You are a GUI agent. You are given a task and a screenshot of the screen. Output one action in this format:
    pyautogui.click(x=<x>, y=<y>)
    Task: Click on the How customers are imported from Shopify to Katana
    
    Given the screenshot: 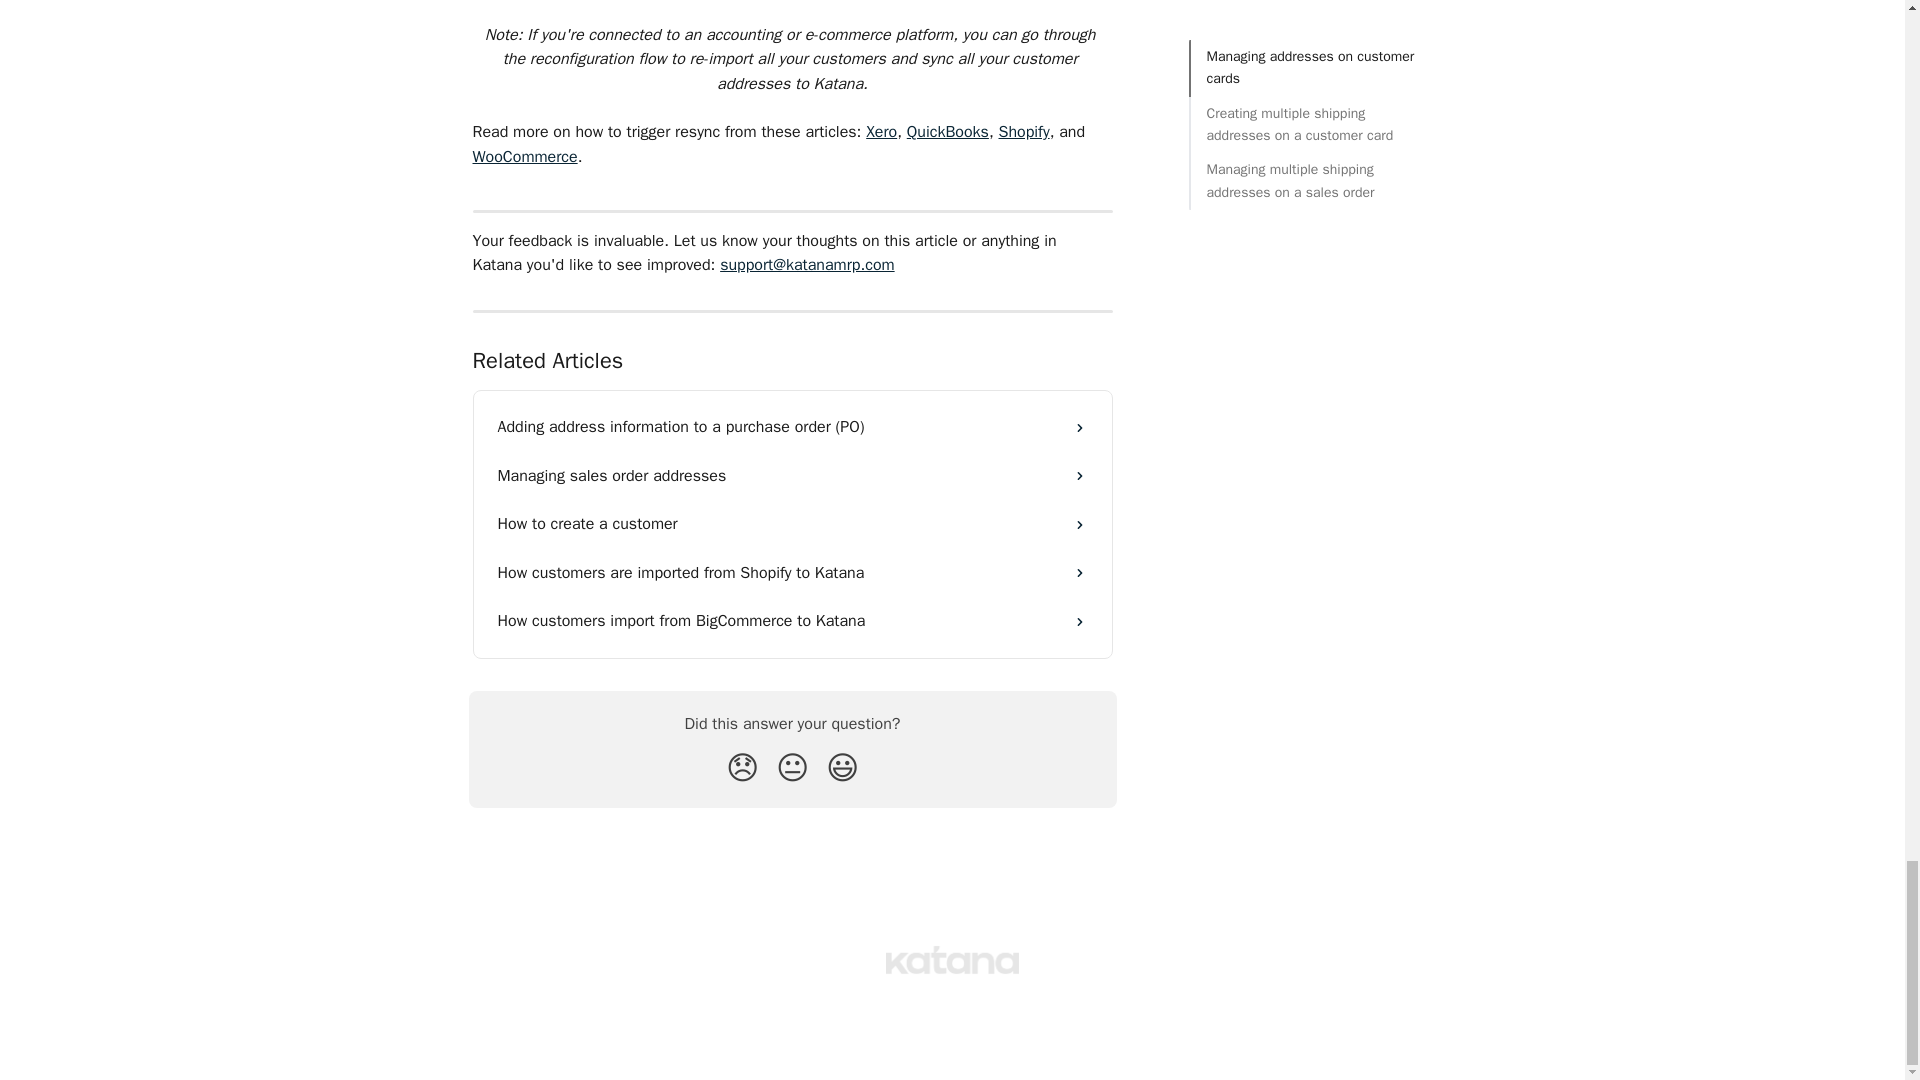 What is the action you would take?
    pyautogui.click(x=792, y=572)
    